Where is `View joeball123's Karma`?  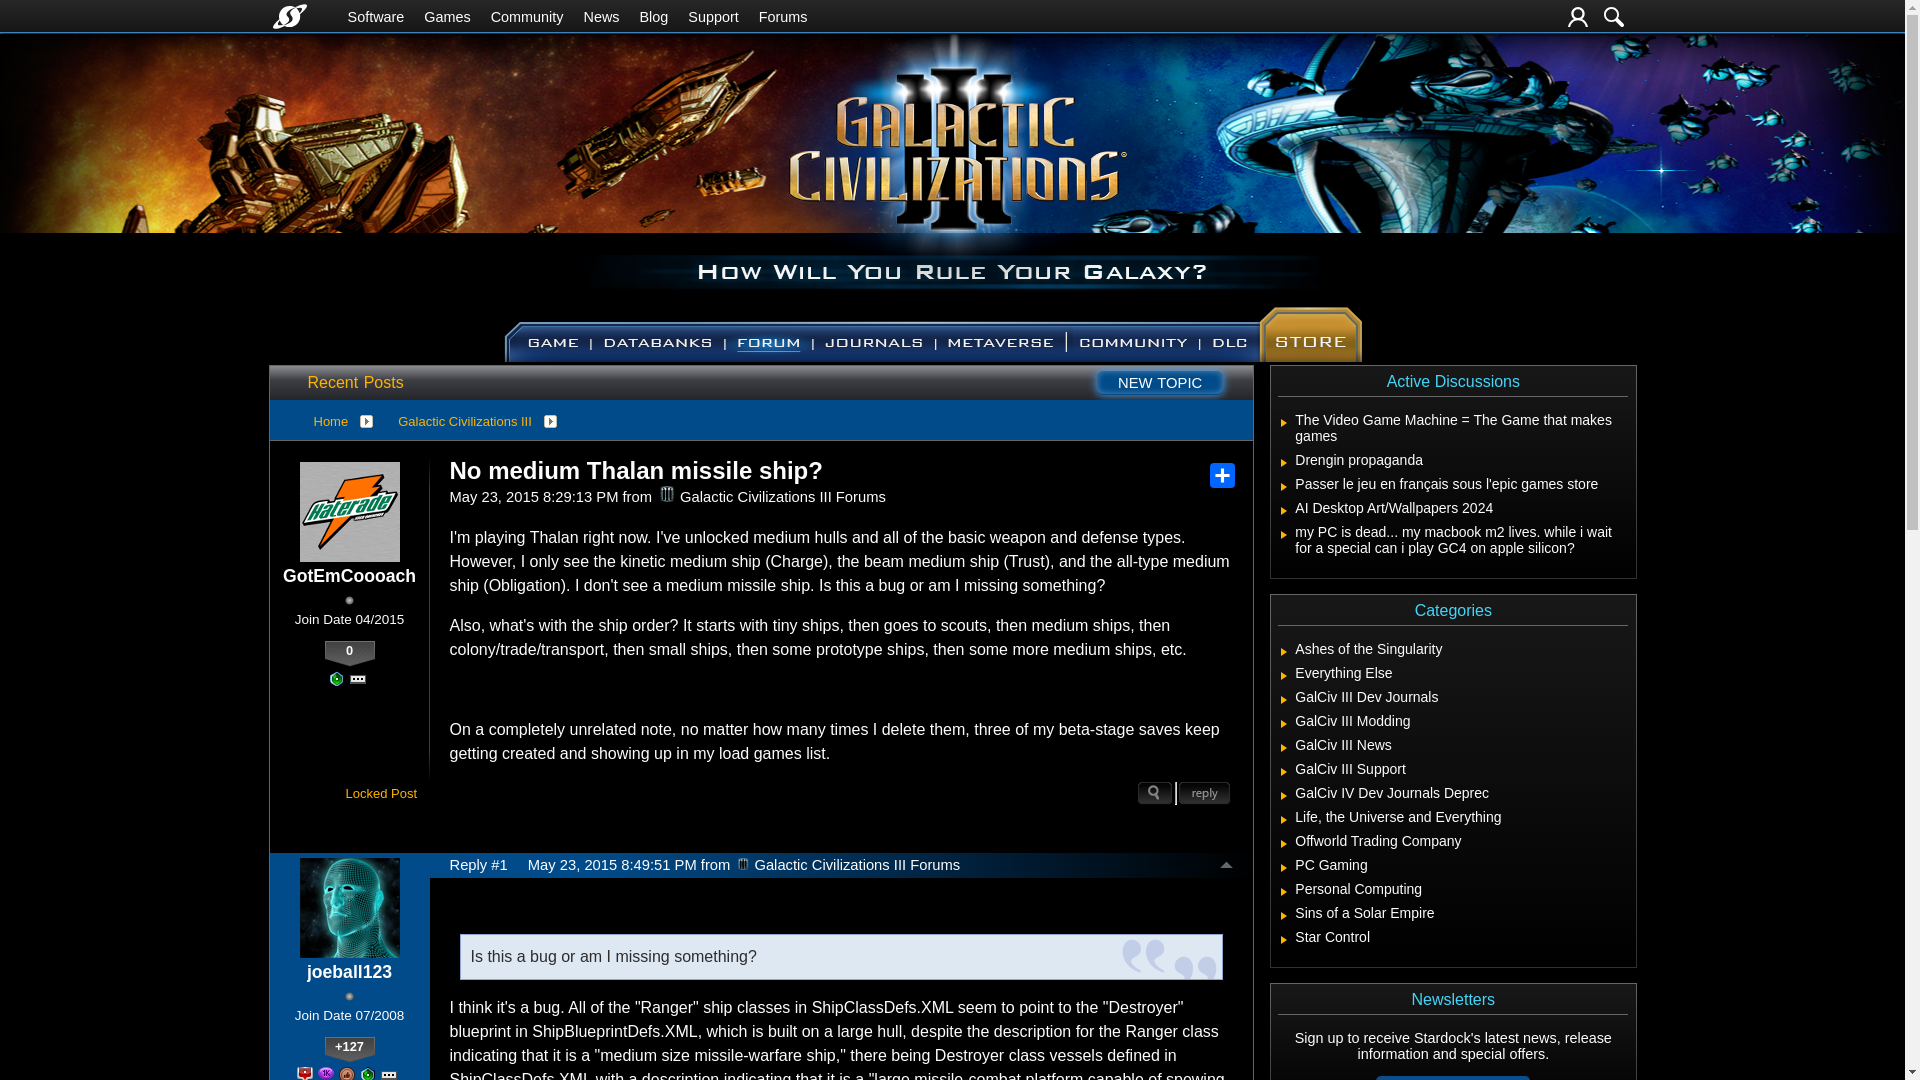
View joeball123's Karma is located at coordinates (349, 1049).